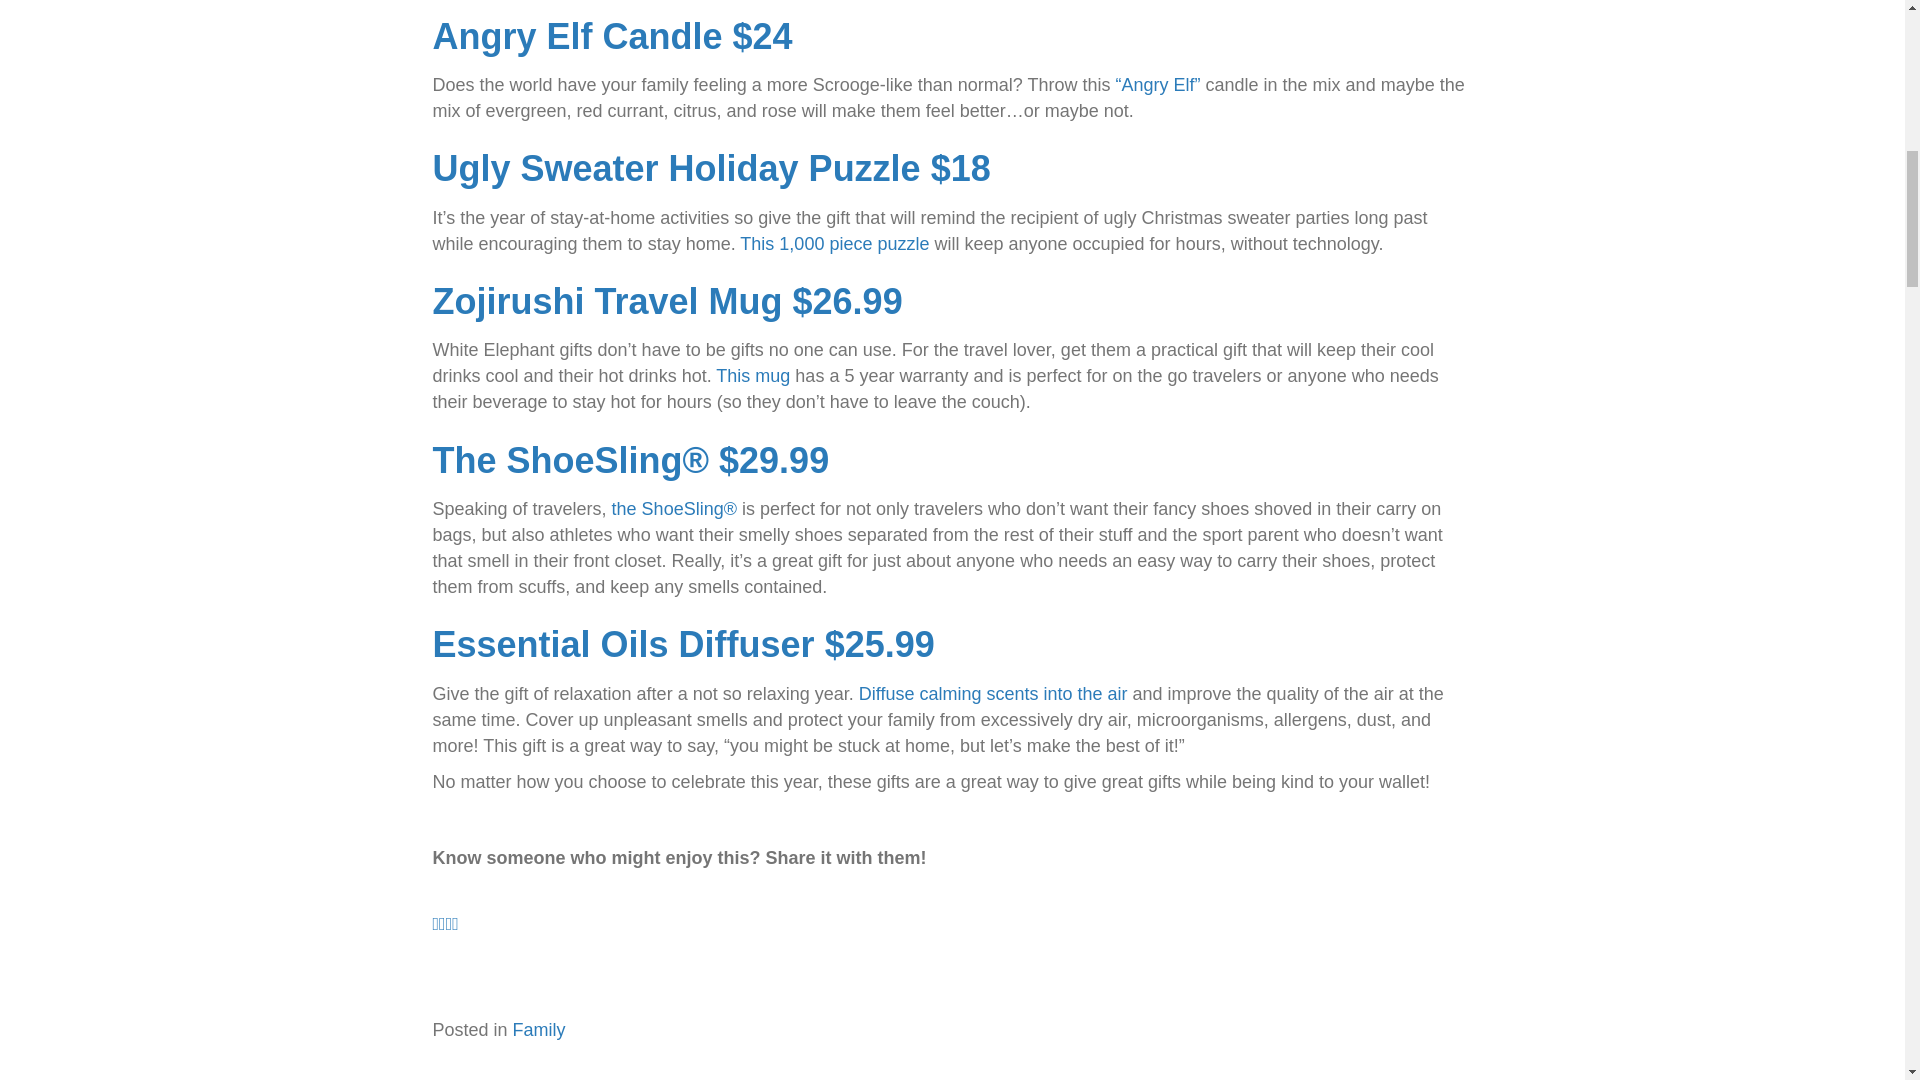 Image resolution: width=1920 pixels, height=1080 pixels. I want to click on Diffuse calming scents into the air, so click(991, 694).